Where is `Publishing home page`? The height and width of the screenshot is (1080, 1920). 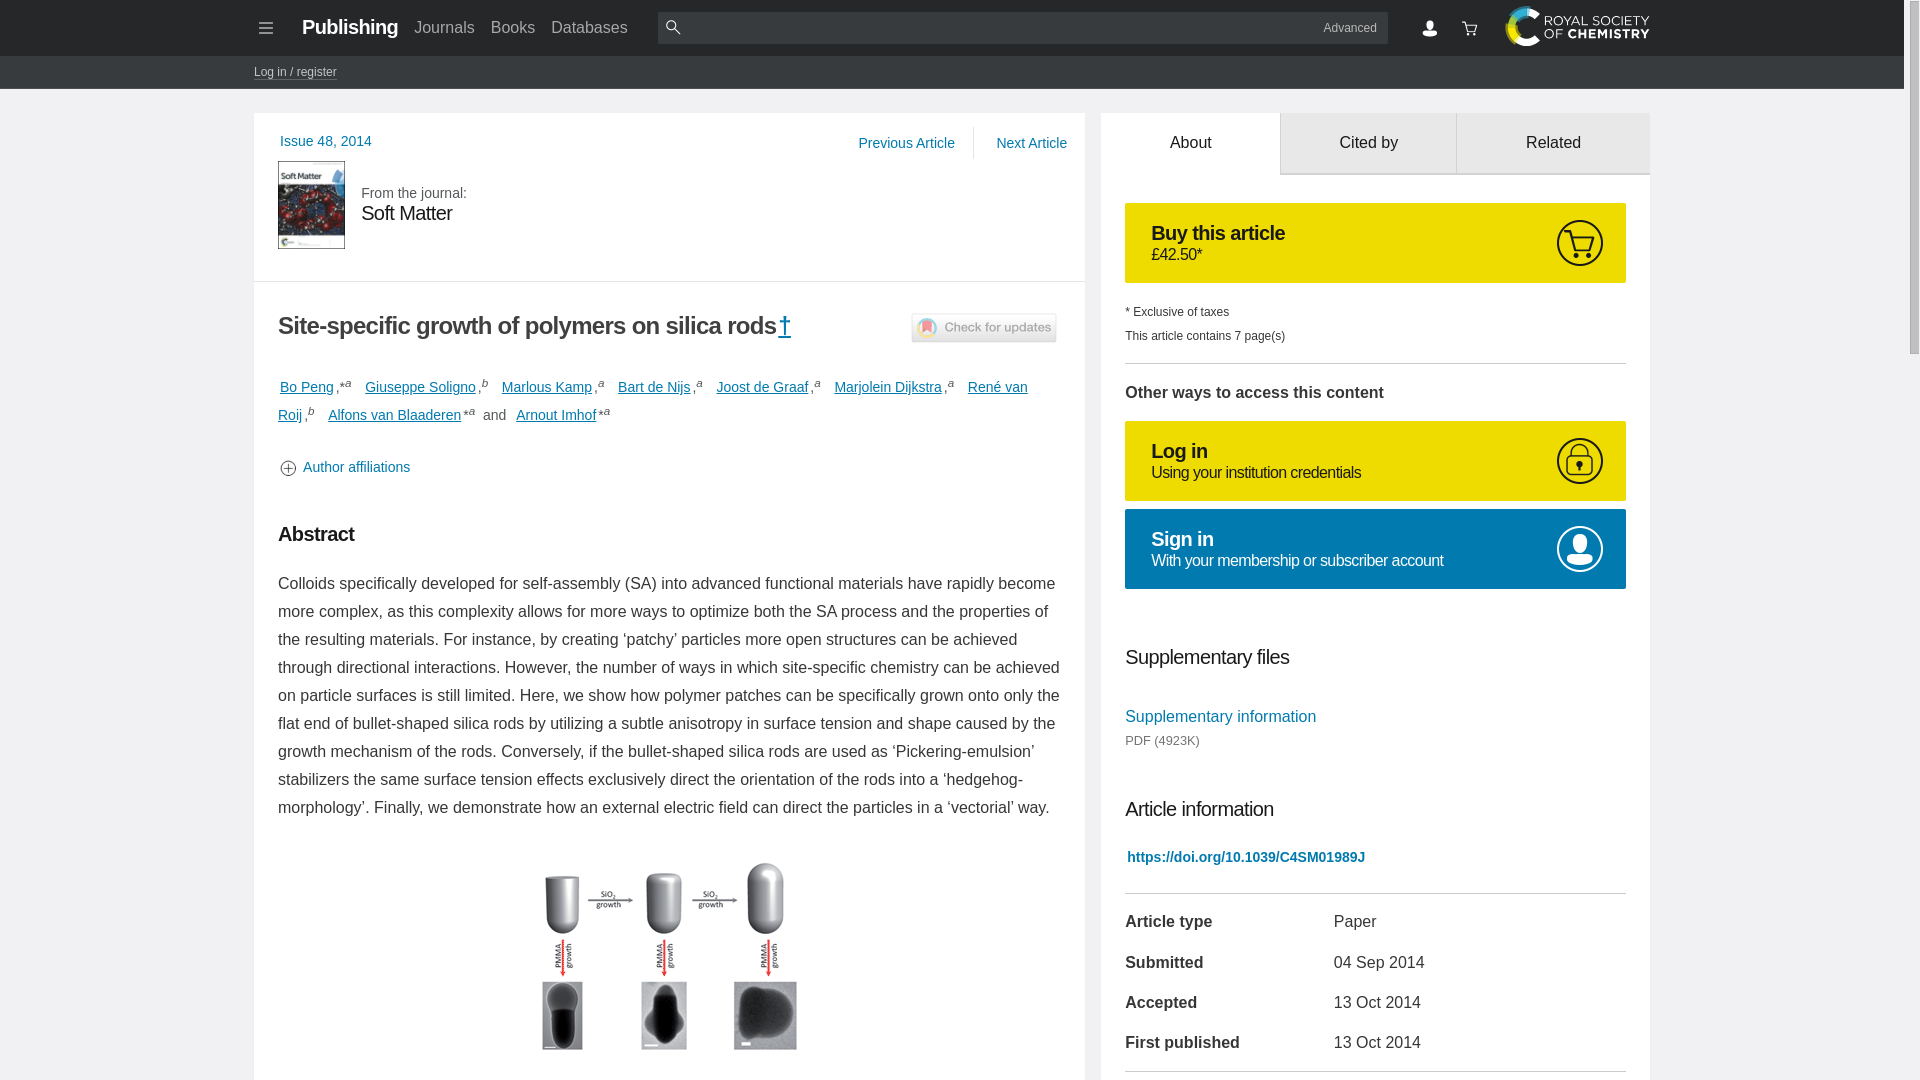 Publishing home page is located at coordinates (349, 26).